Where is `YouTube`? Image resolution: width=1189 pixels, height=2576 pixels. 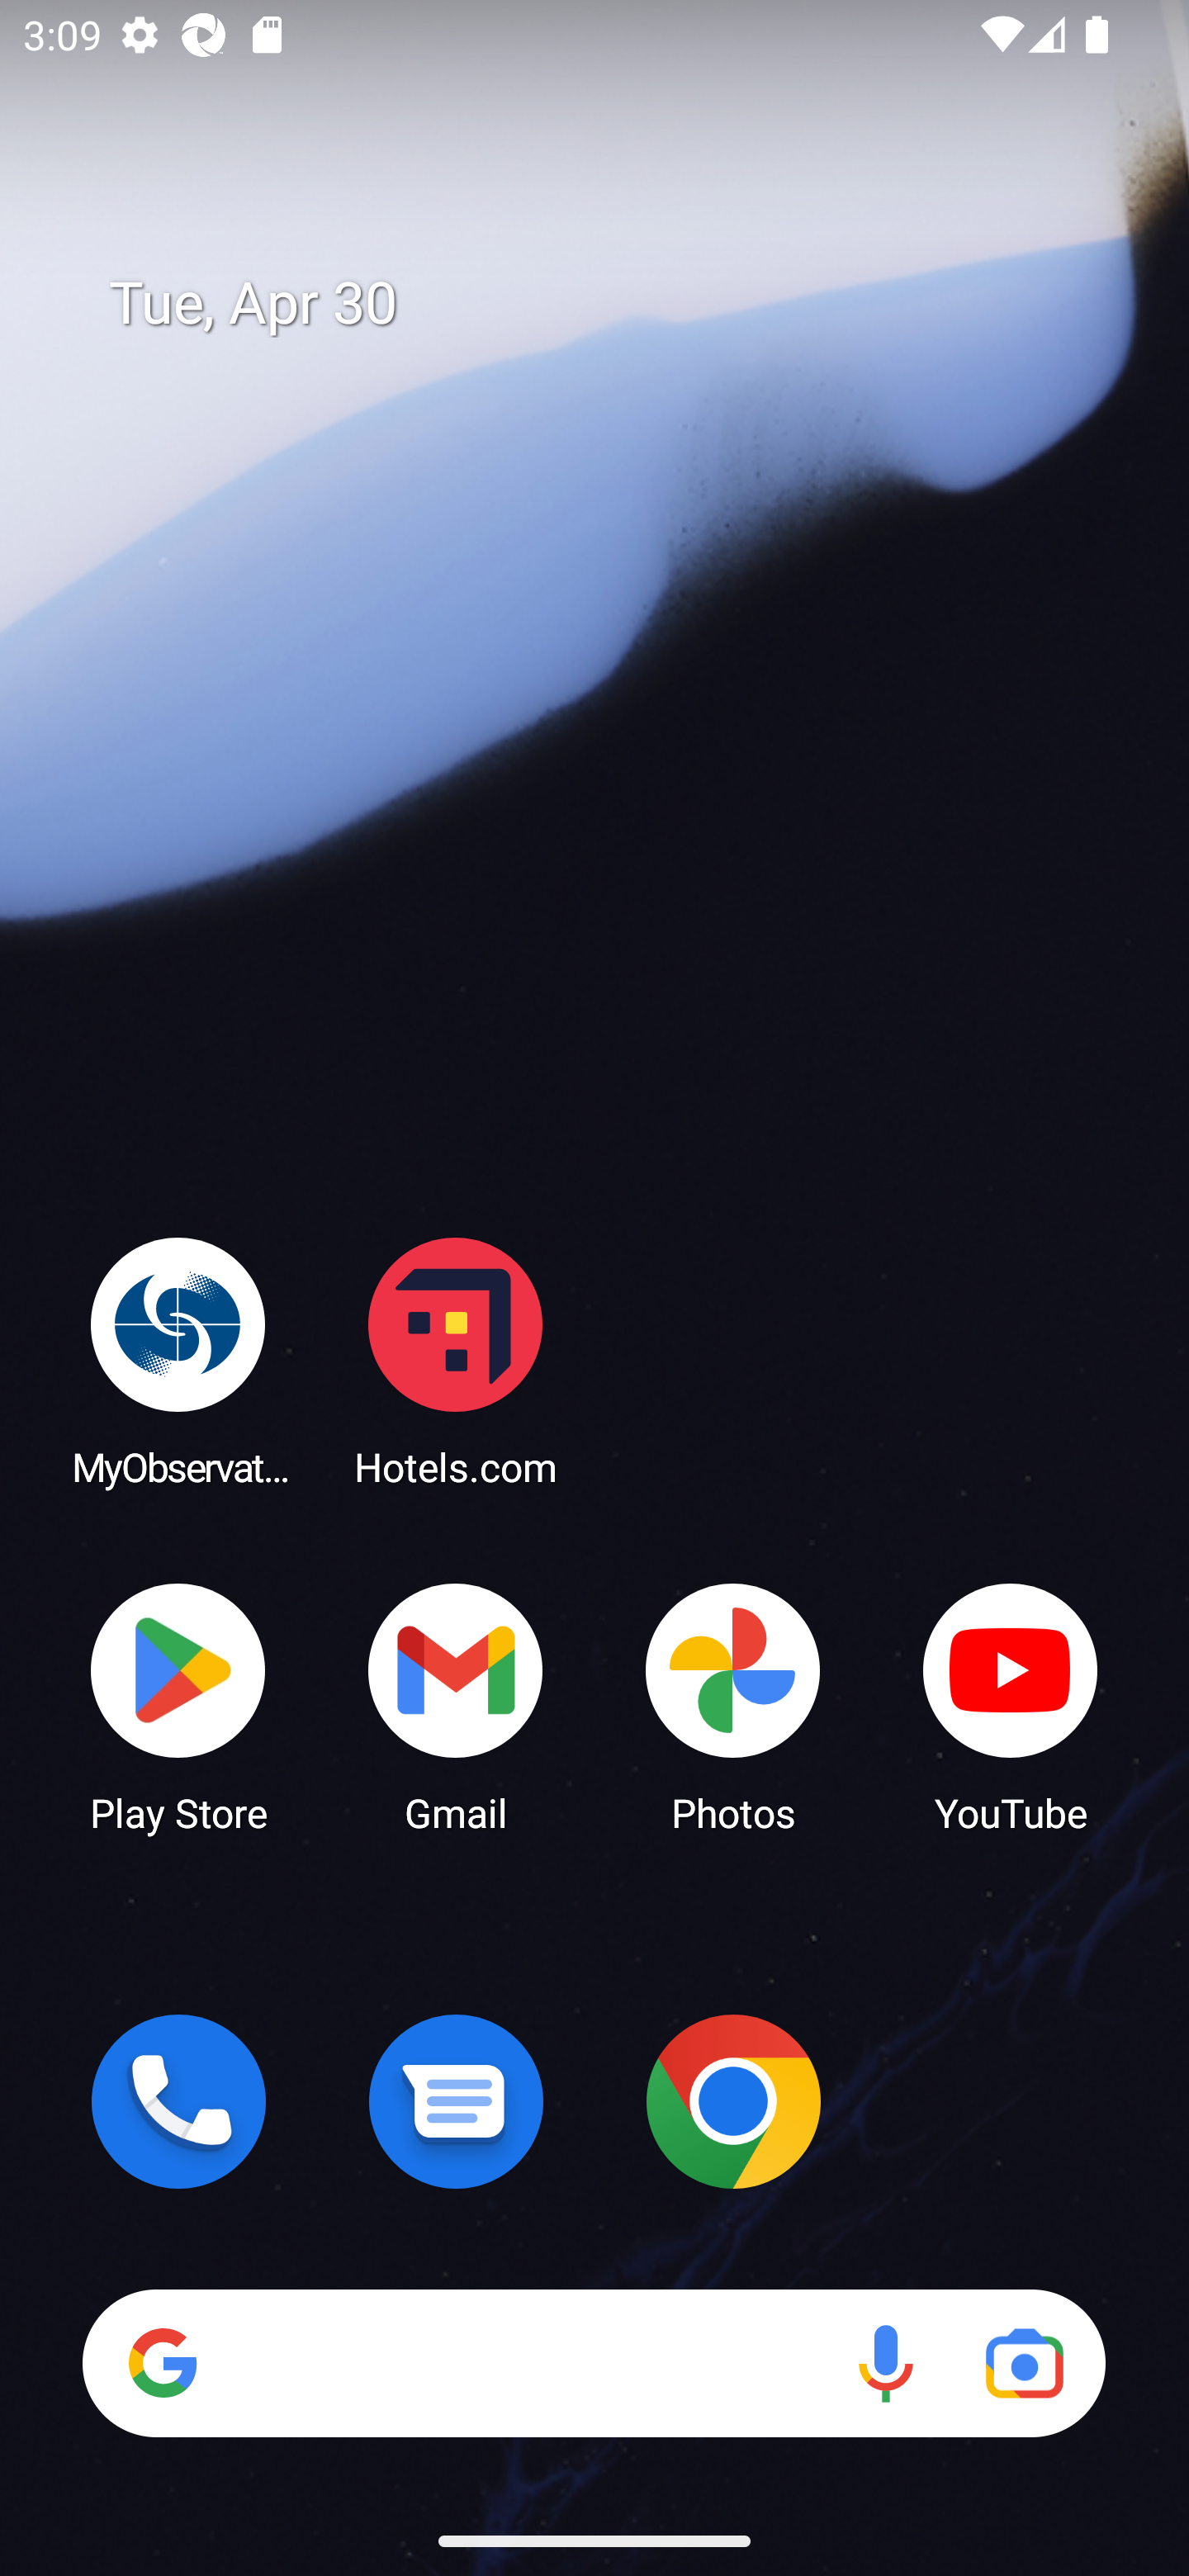
YouTube is located at coordinates (1011, 1706).